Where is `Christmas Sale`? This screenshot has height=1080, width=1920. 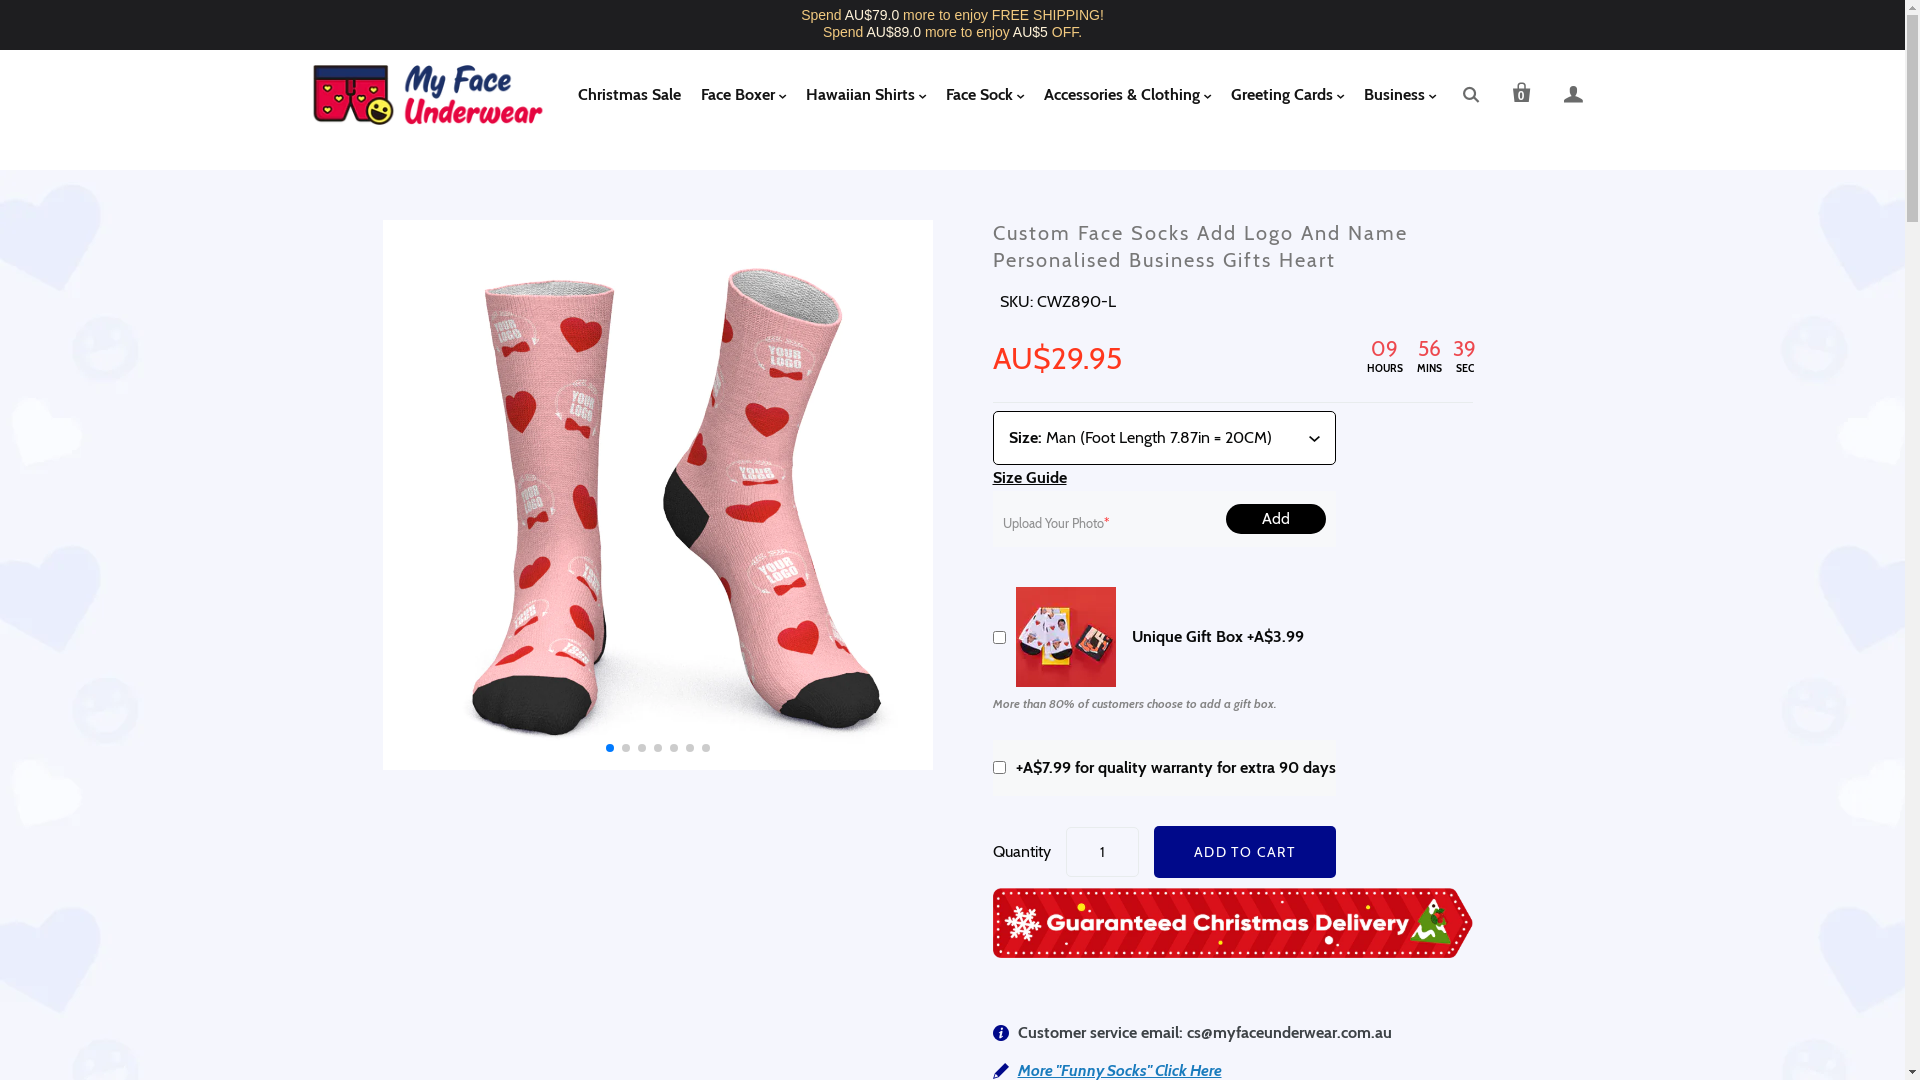
Christmas Sale is located at coordinates (630, 94).